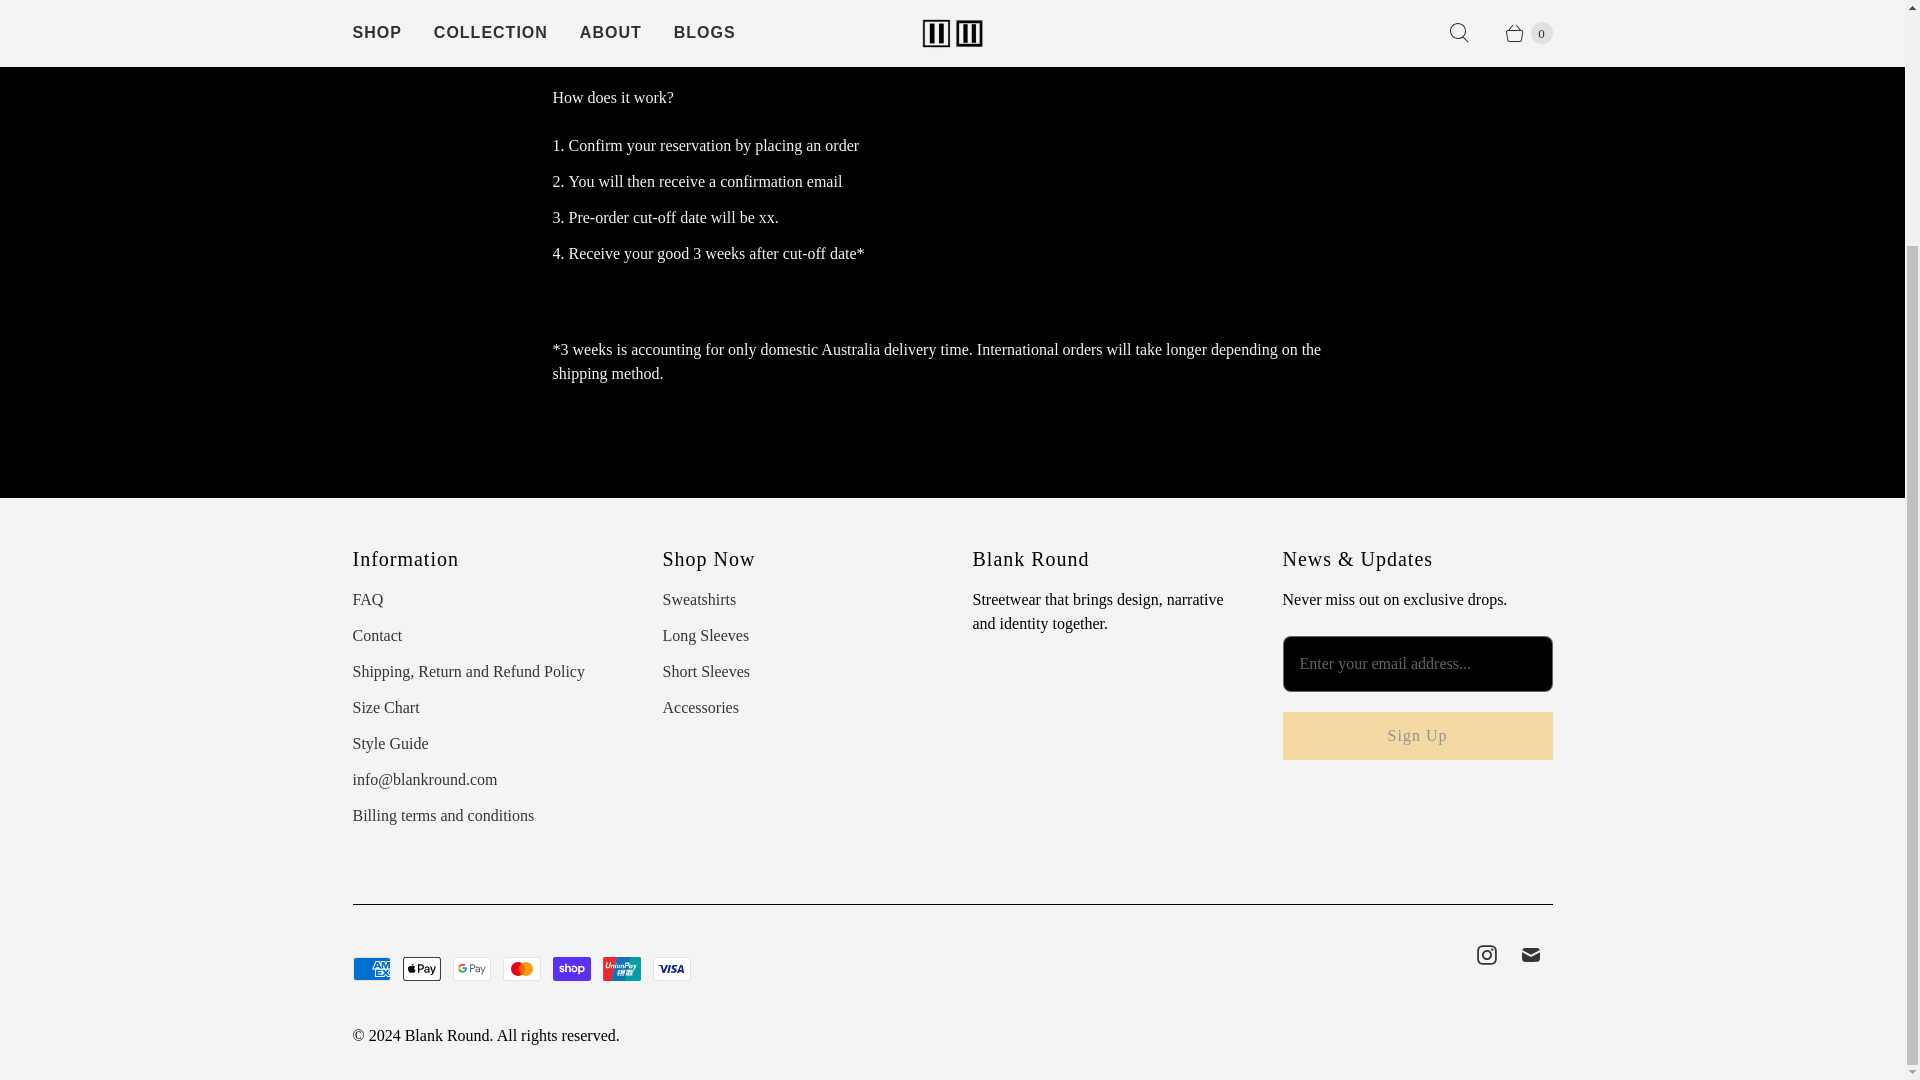 The image size is (1920, 1080). What do you see at coordinates (447, 1036) in the screenshot?
I see `Blank Round` at bounding box center [447, 1036].